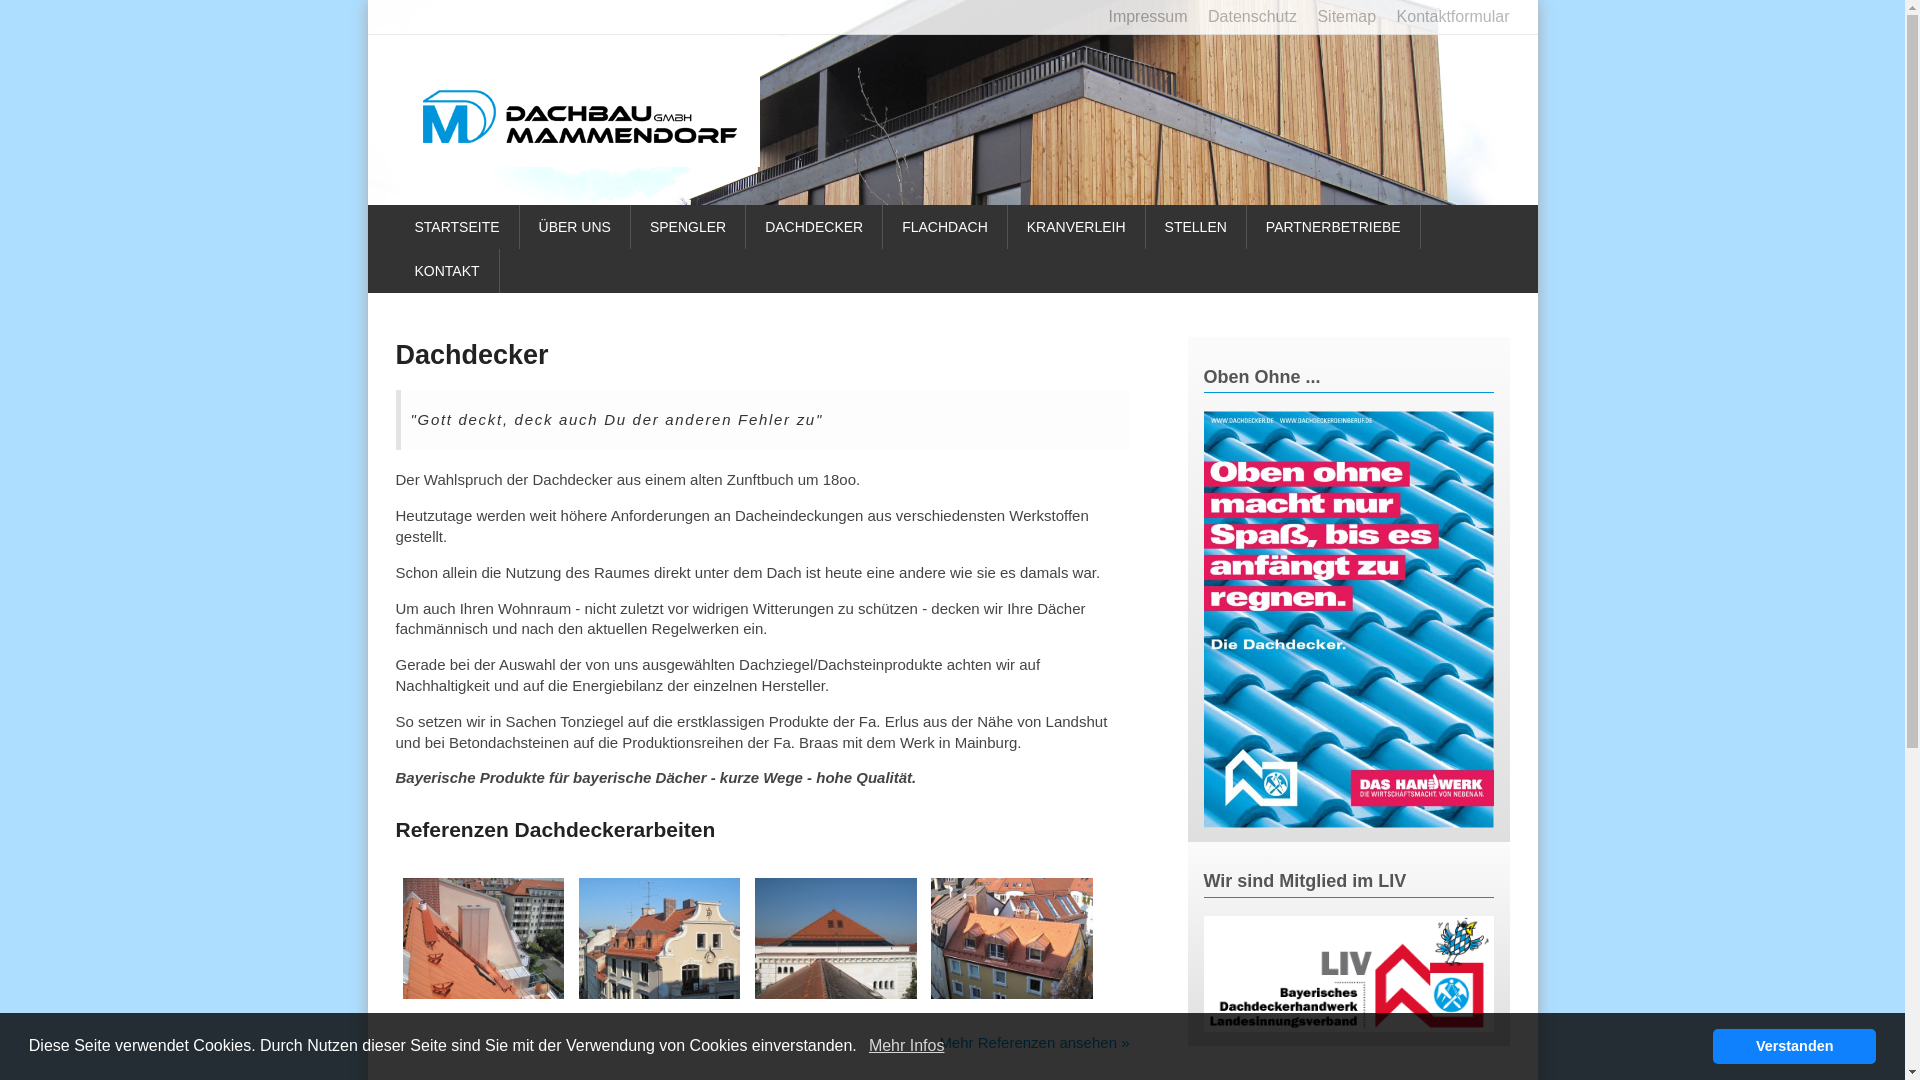 This screenshot has height=1080, width=1920. What do you see at coordinates (1140, 17) in the screenshot?
I see `Impressum` at bounding box center [1140, 17].